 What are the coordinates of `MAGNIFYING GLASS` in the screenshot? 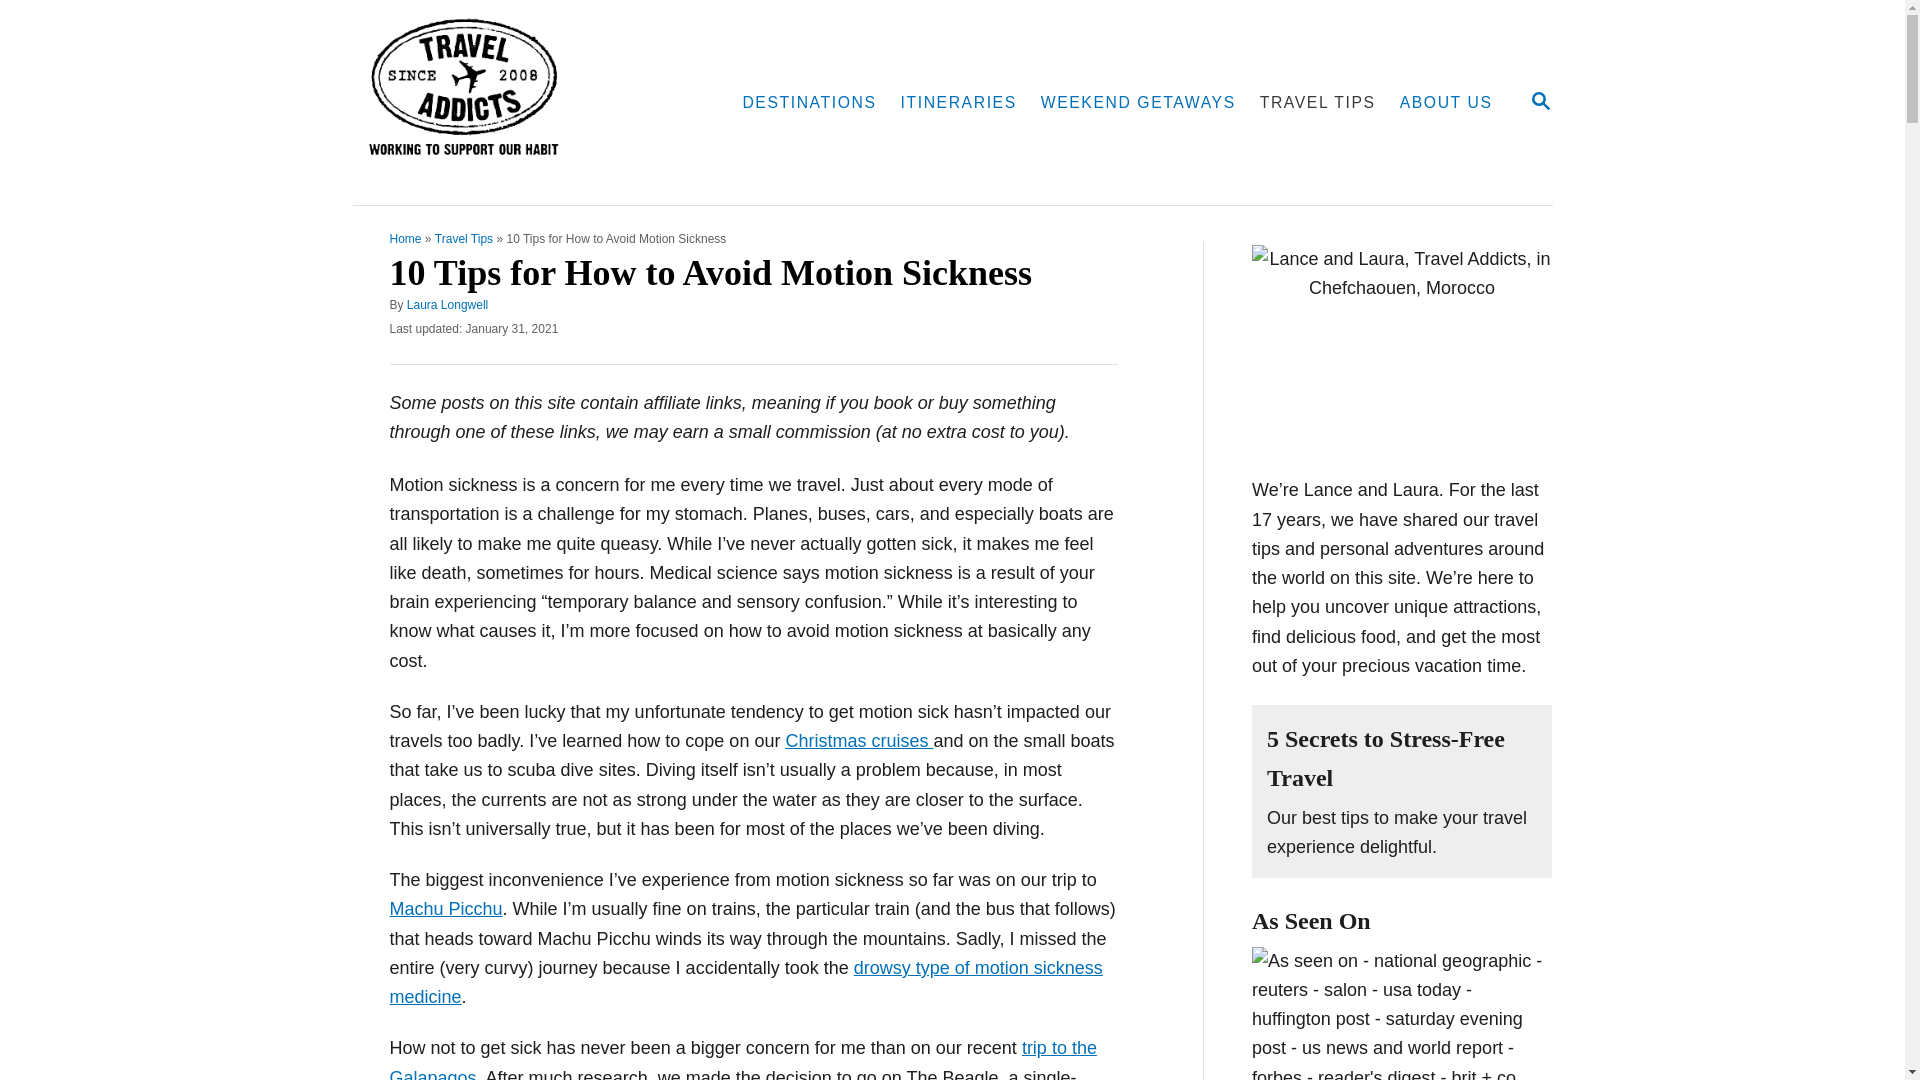 It's located at (1540, 102).